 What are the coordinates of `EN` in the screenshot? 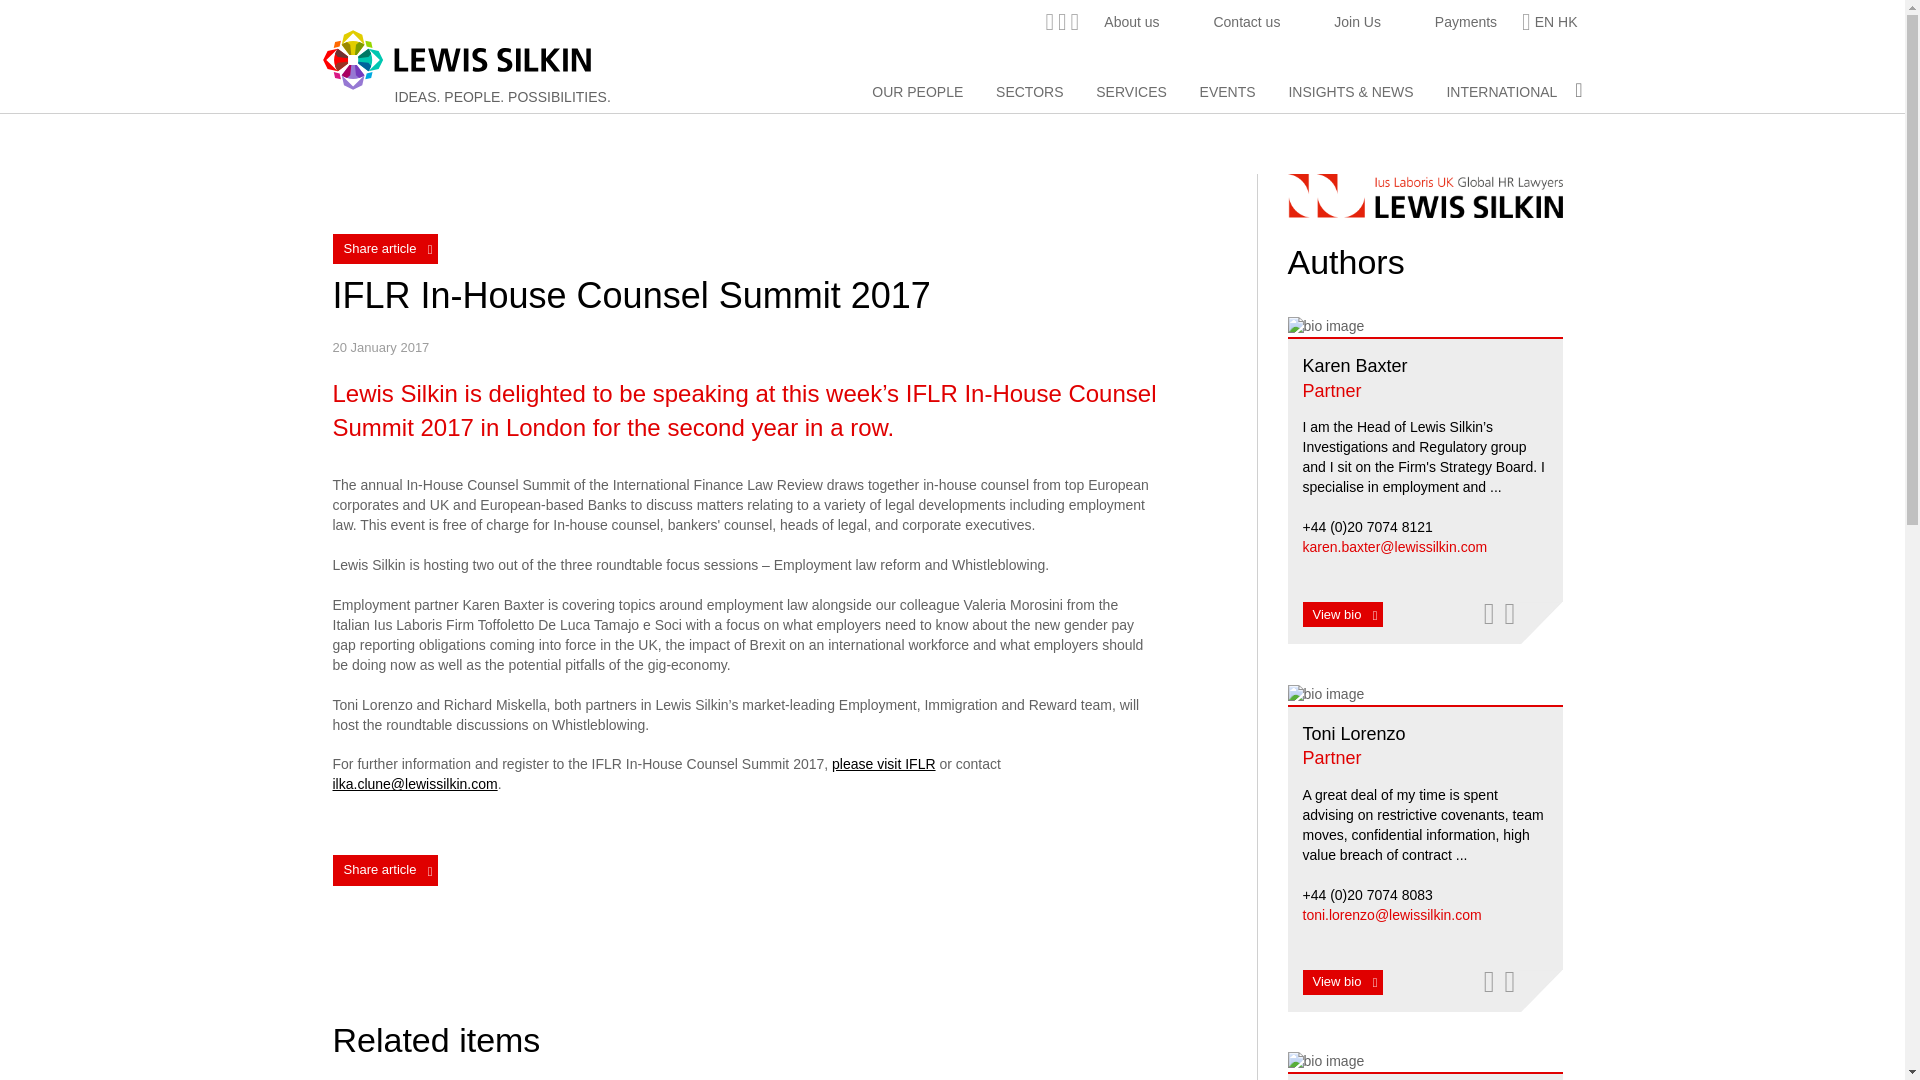 It's located at (1544, 22).